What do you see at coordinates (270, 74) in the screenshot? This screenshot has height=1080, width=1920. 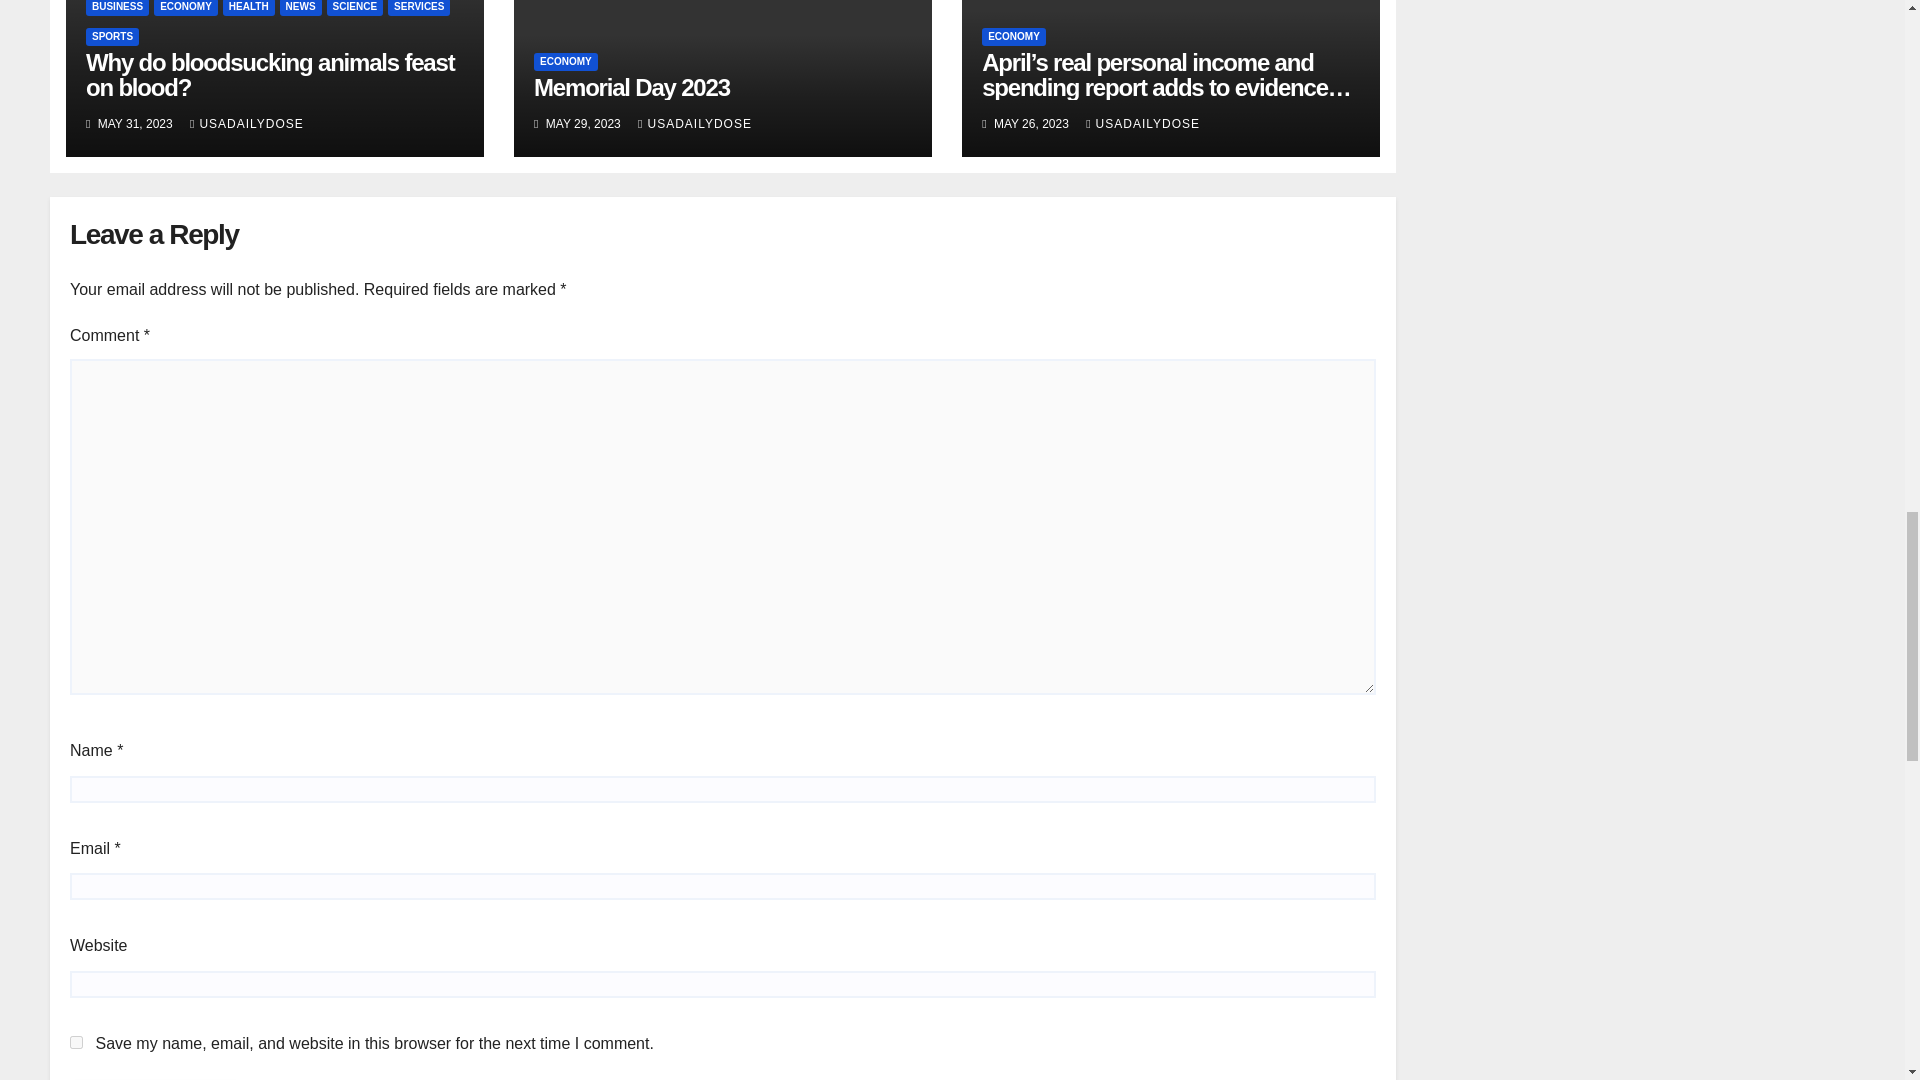 I see `Permalink to: Why do bloodsucking animals feast on blood?` at bounding box center [270, 74].